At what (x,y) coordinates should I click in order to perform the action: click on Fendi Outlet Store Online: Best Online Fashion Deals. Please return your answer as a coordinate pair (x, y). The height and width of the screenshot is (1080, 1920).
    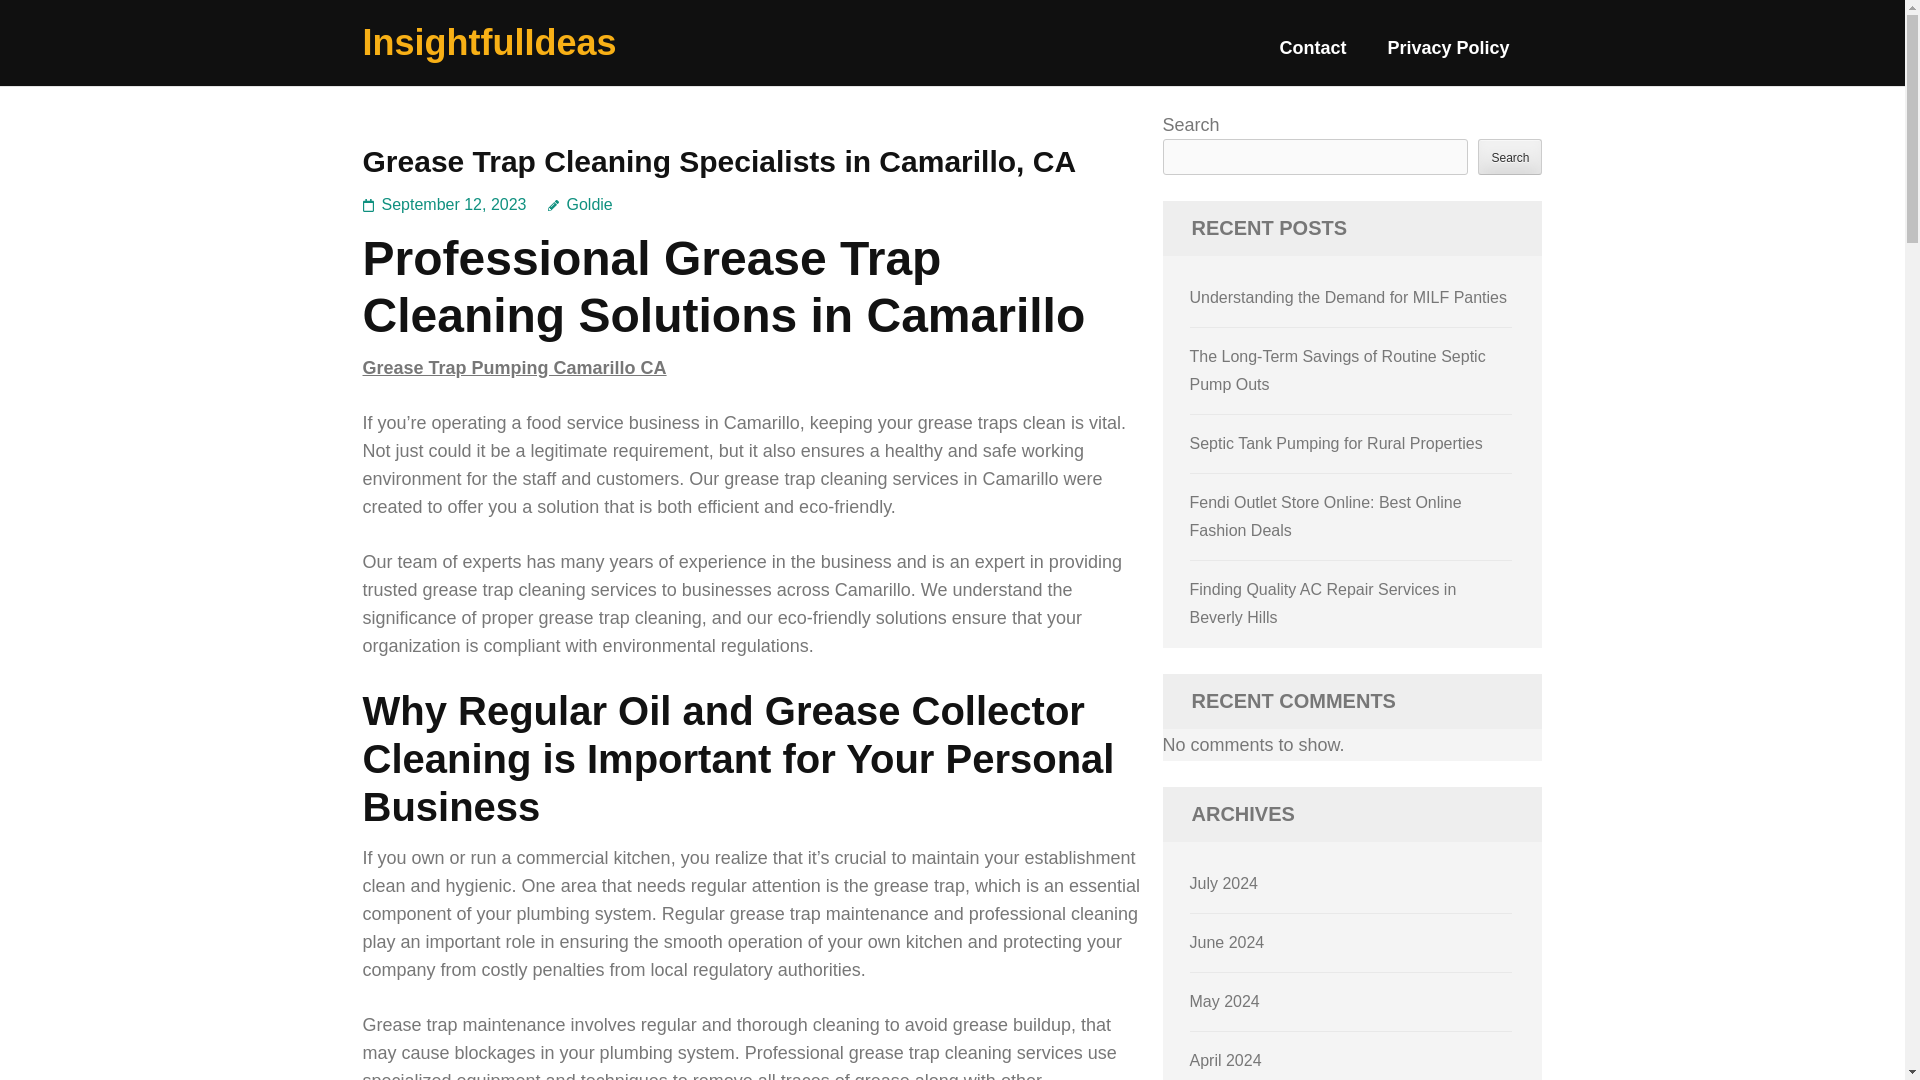
    Looking at the image, I should click on (1326, 516).